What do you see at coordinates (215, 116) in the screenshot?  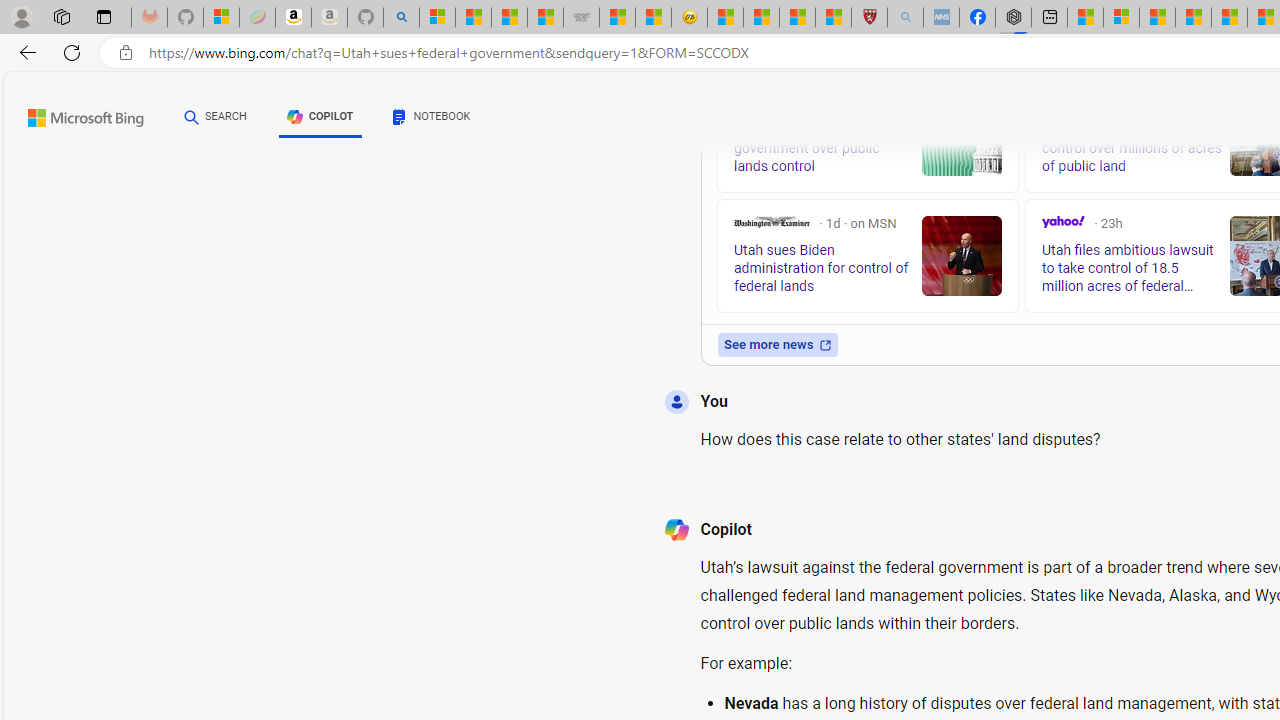 I see `SEARCH` at bounding box center [215, 116].